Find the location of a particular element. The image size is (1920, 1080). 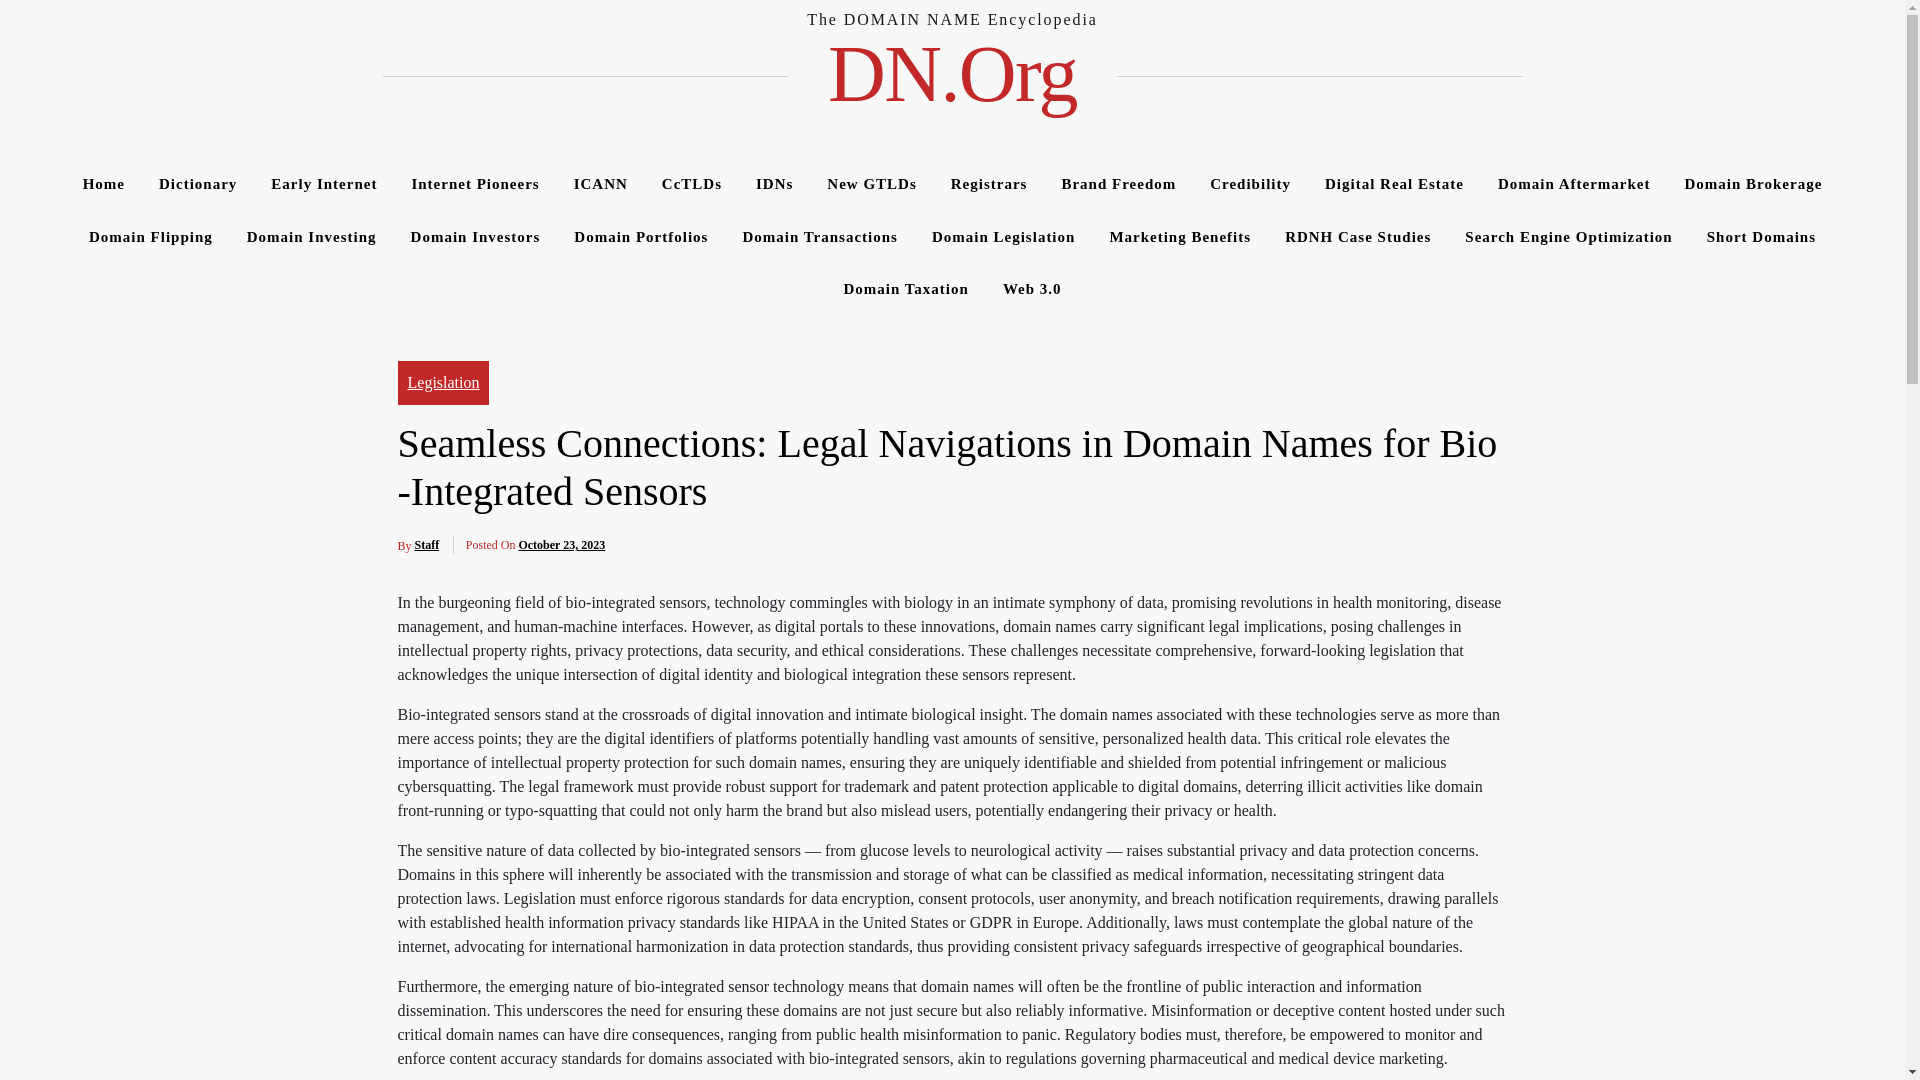

New GTLDs is located at coordinates (872, 184).